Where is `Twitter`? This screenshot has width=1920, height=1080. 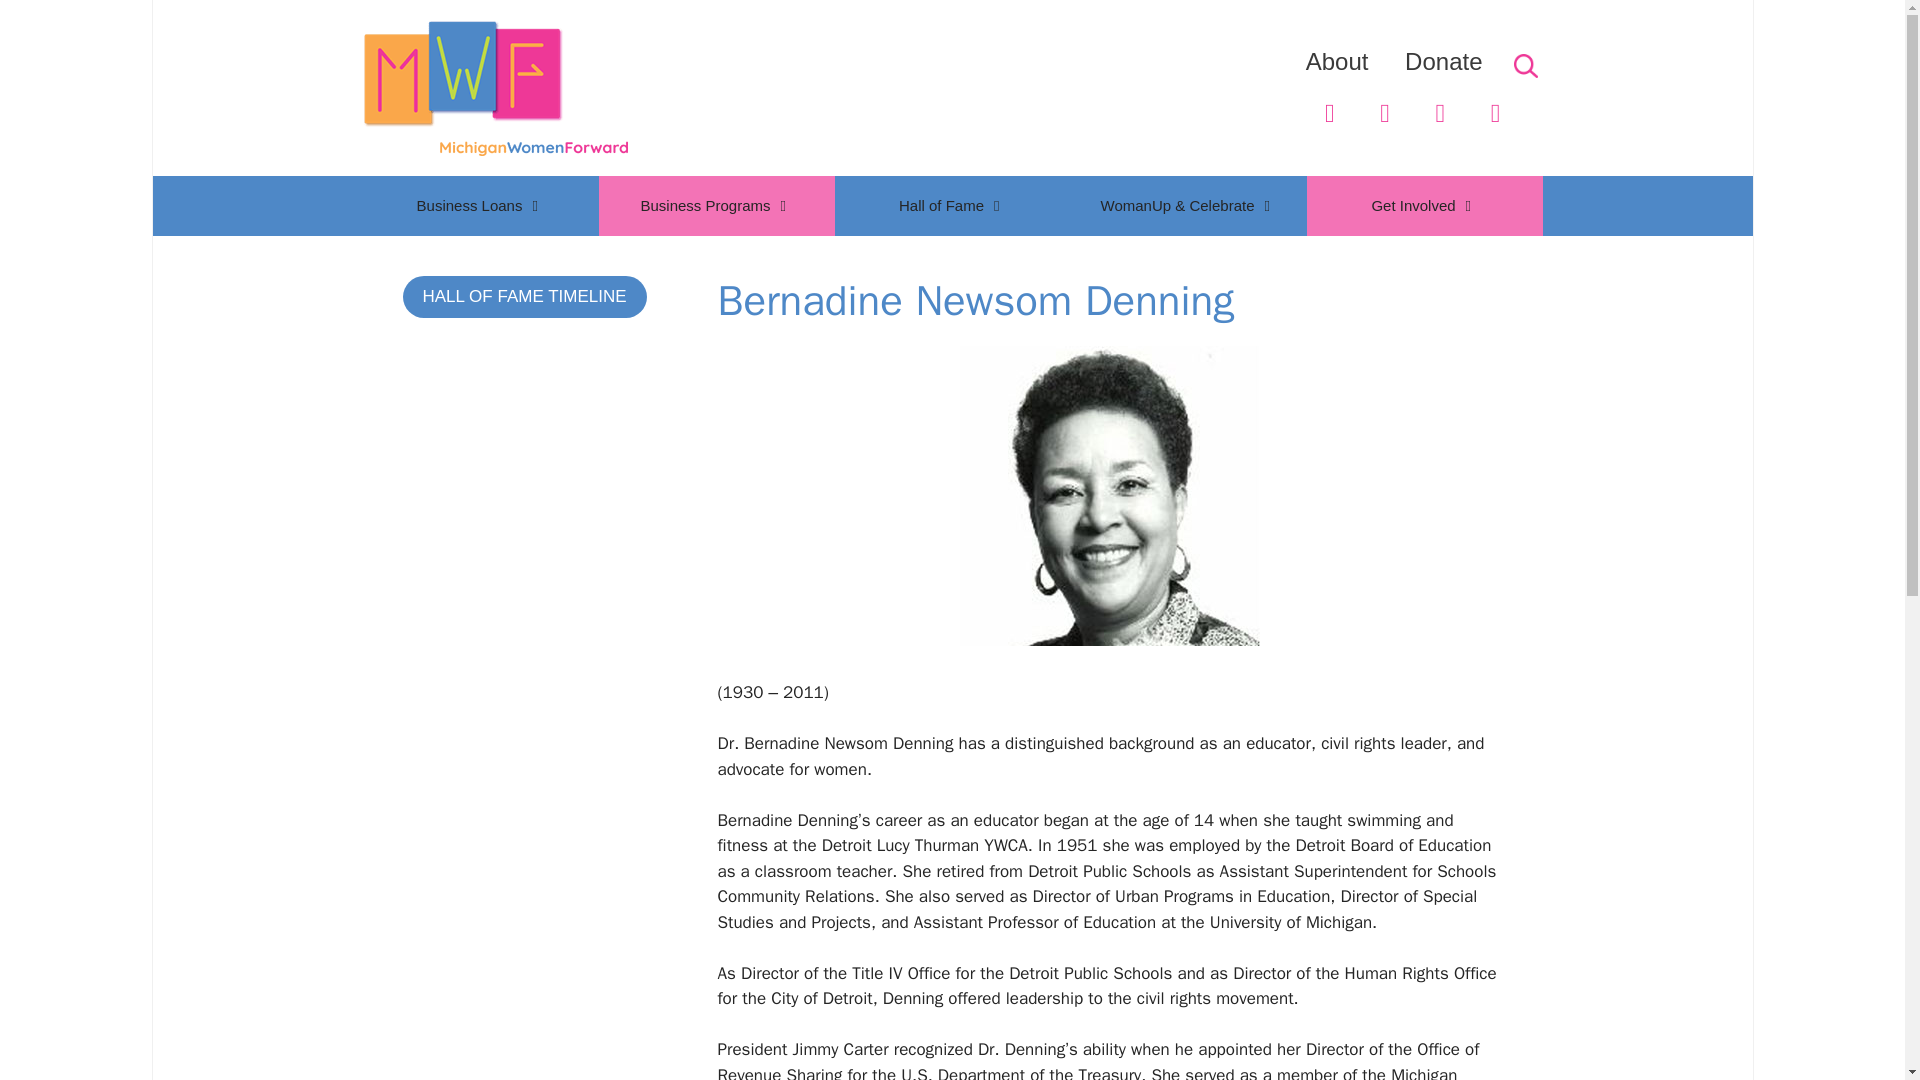 Twitter is located at coordinates (1329, 113).